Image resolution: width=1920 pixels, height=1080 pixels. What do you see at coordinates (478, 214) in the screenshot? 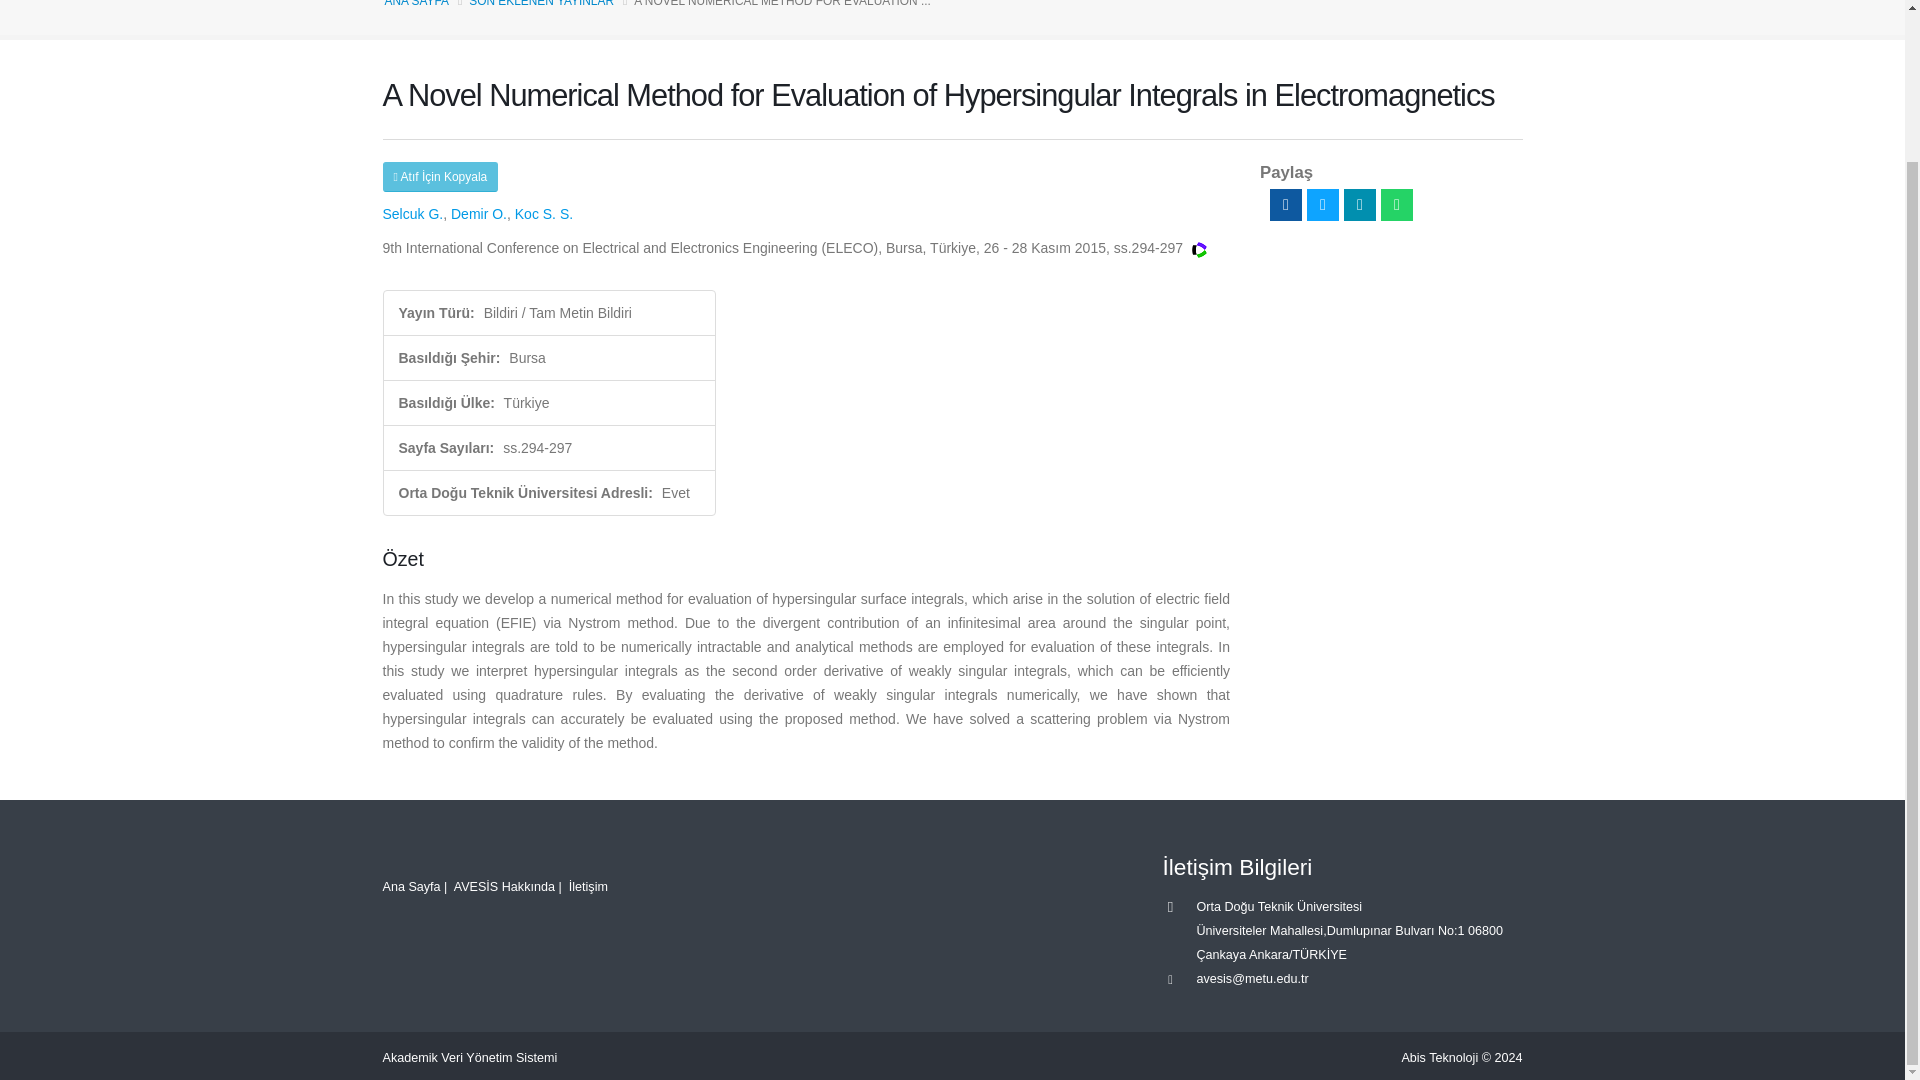
I see `Oguz Demir` at bounding box center [478, 214].